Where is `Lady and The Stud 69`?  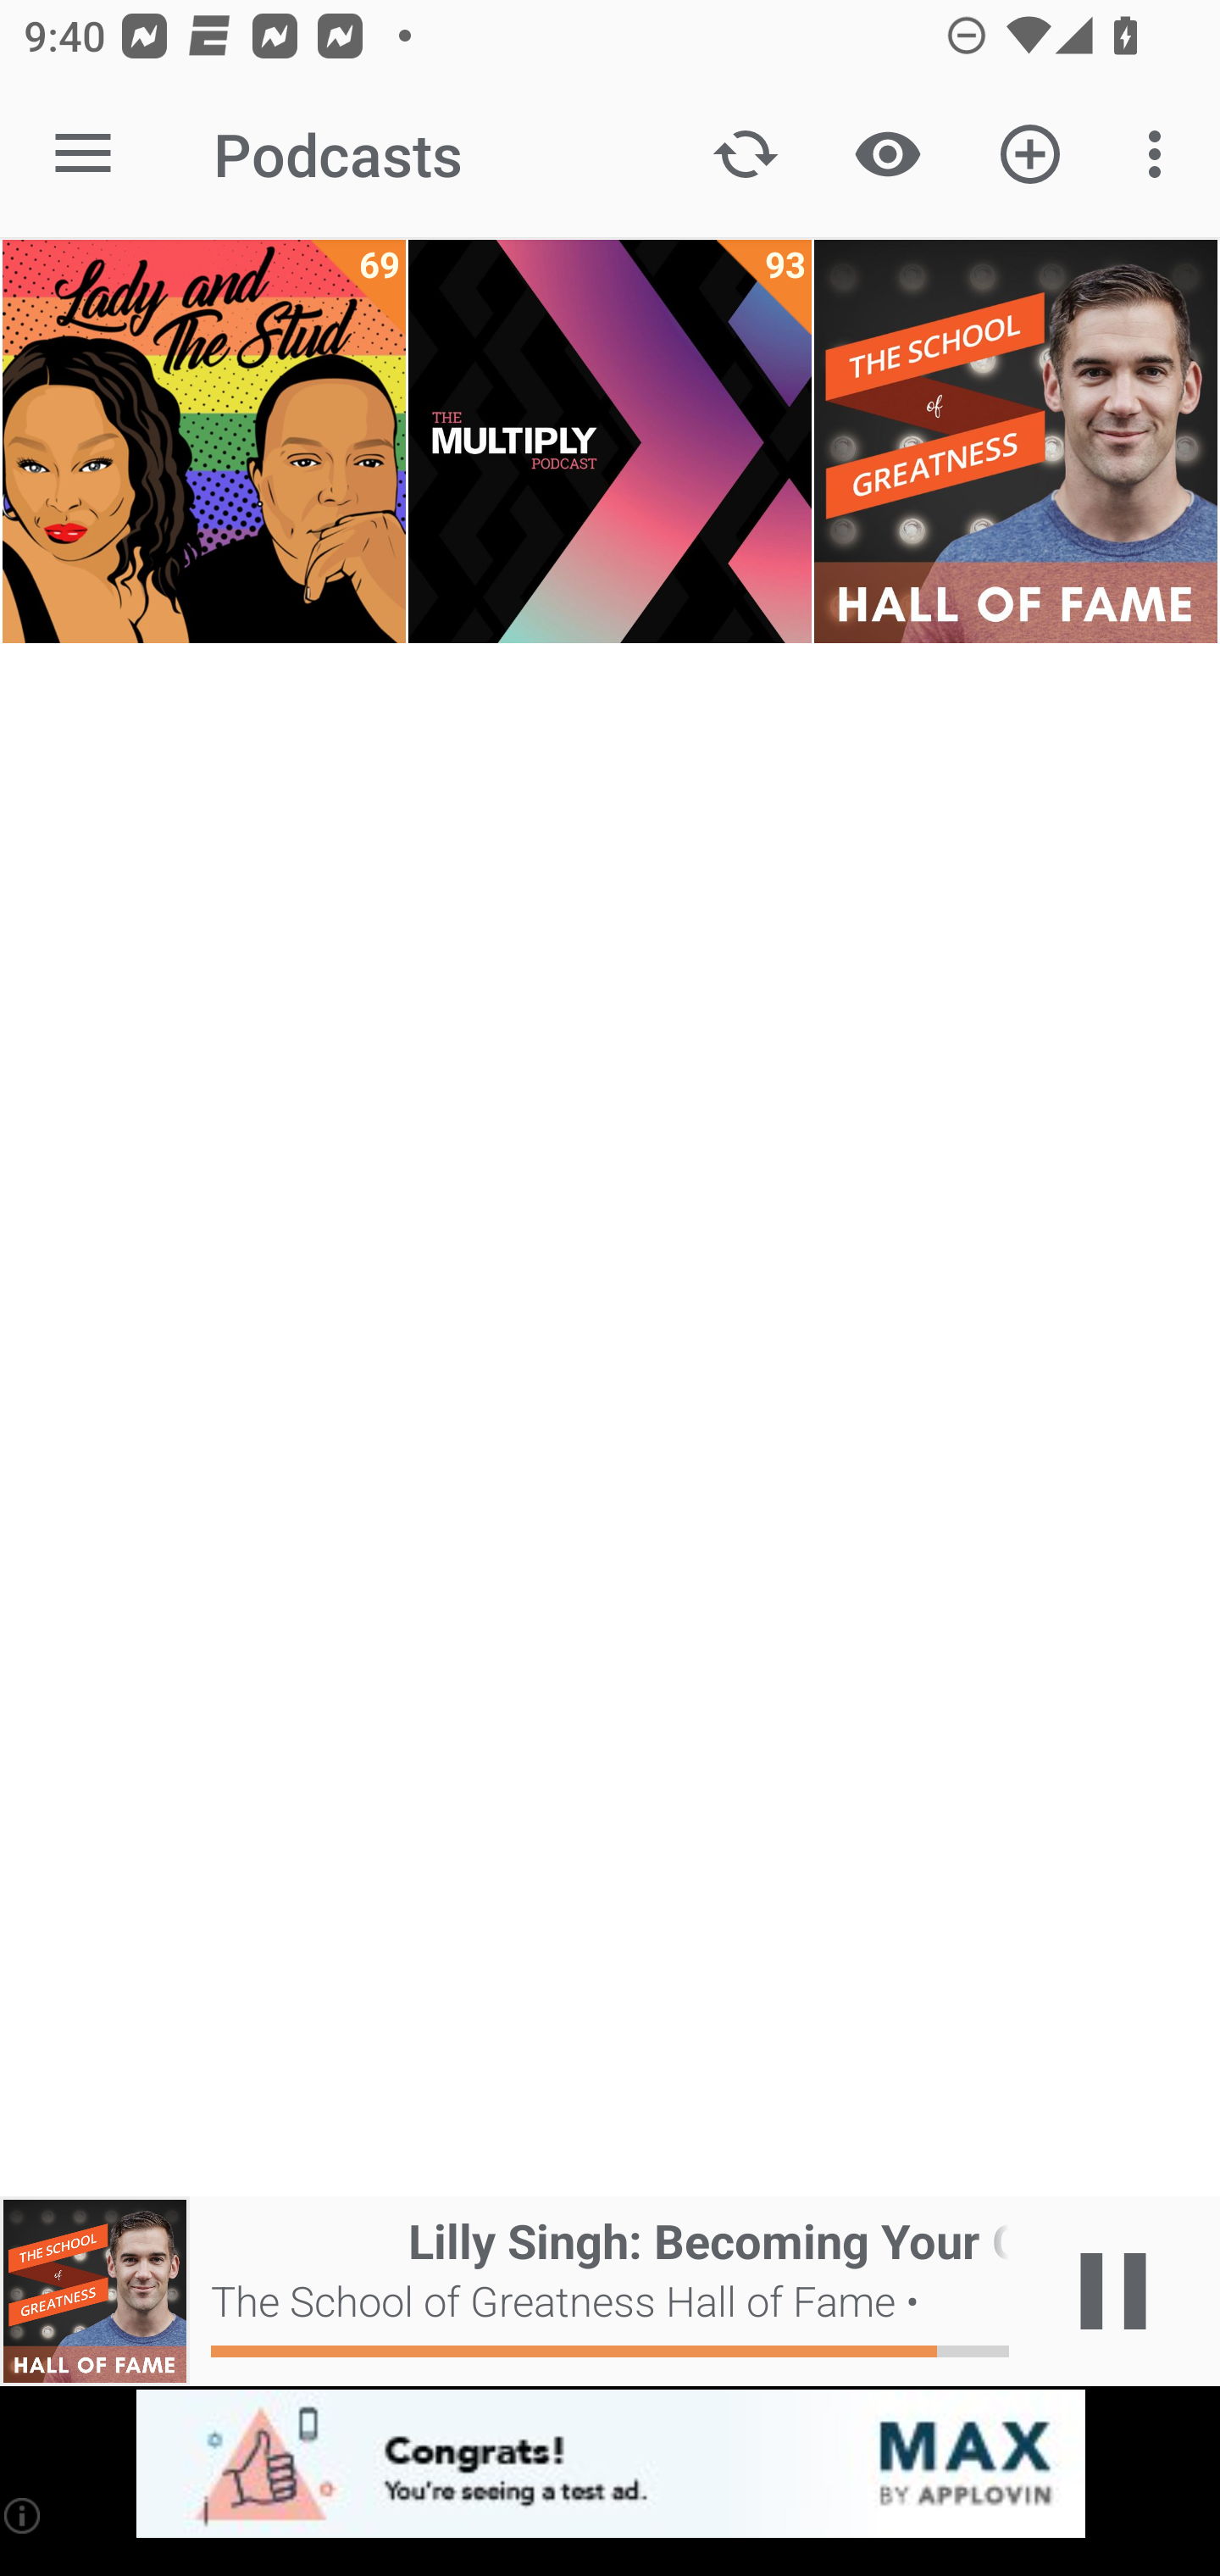 Lady and The Stud 69 is located at coordinates (203, 441).